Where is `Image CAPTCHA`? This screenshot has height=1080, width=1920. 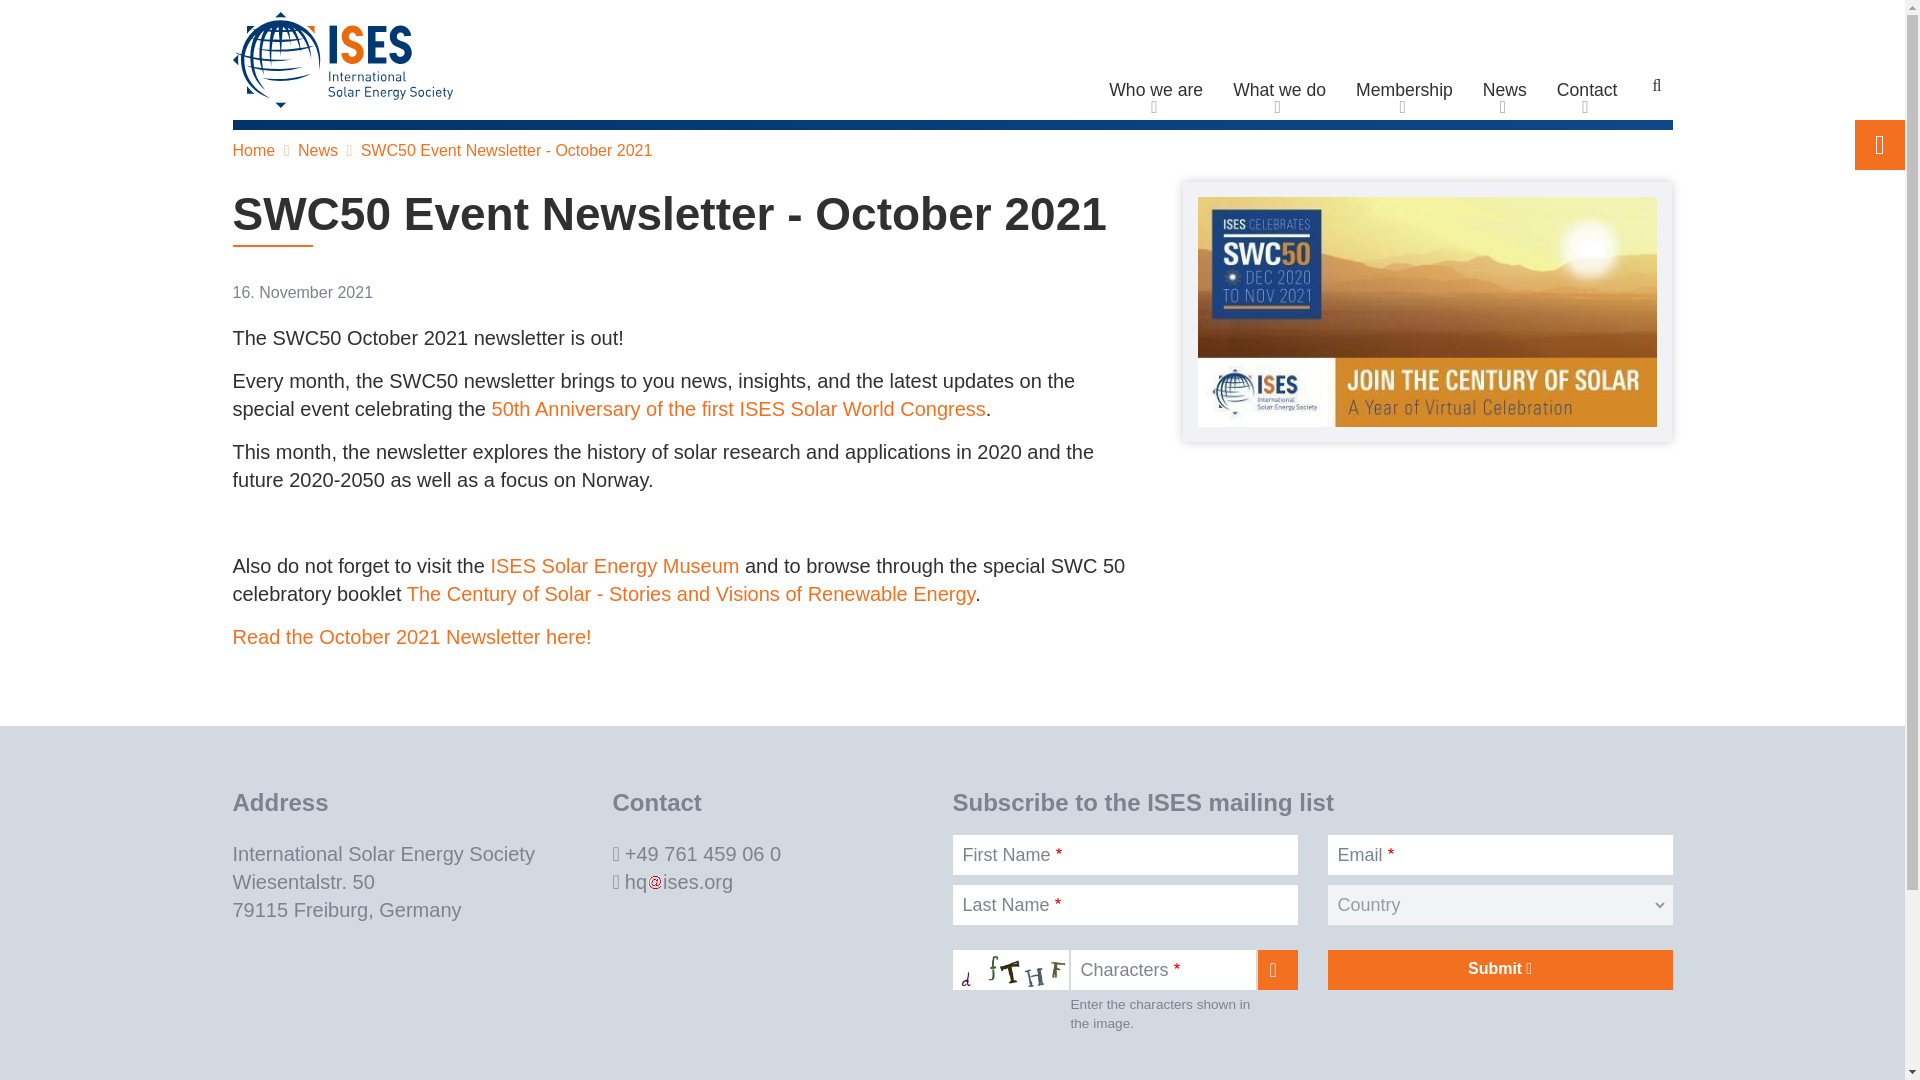 Image CAPTCHA is located at coordinates (1010, 970).